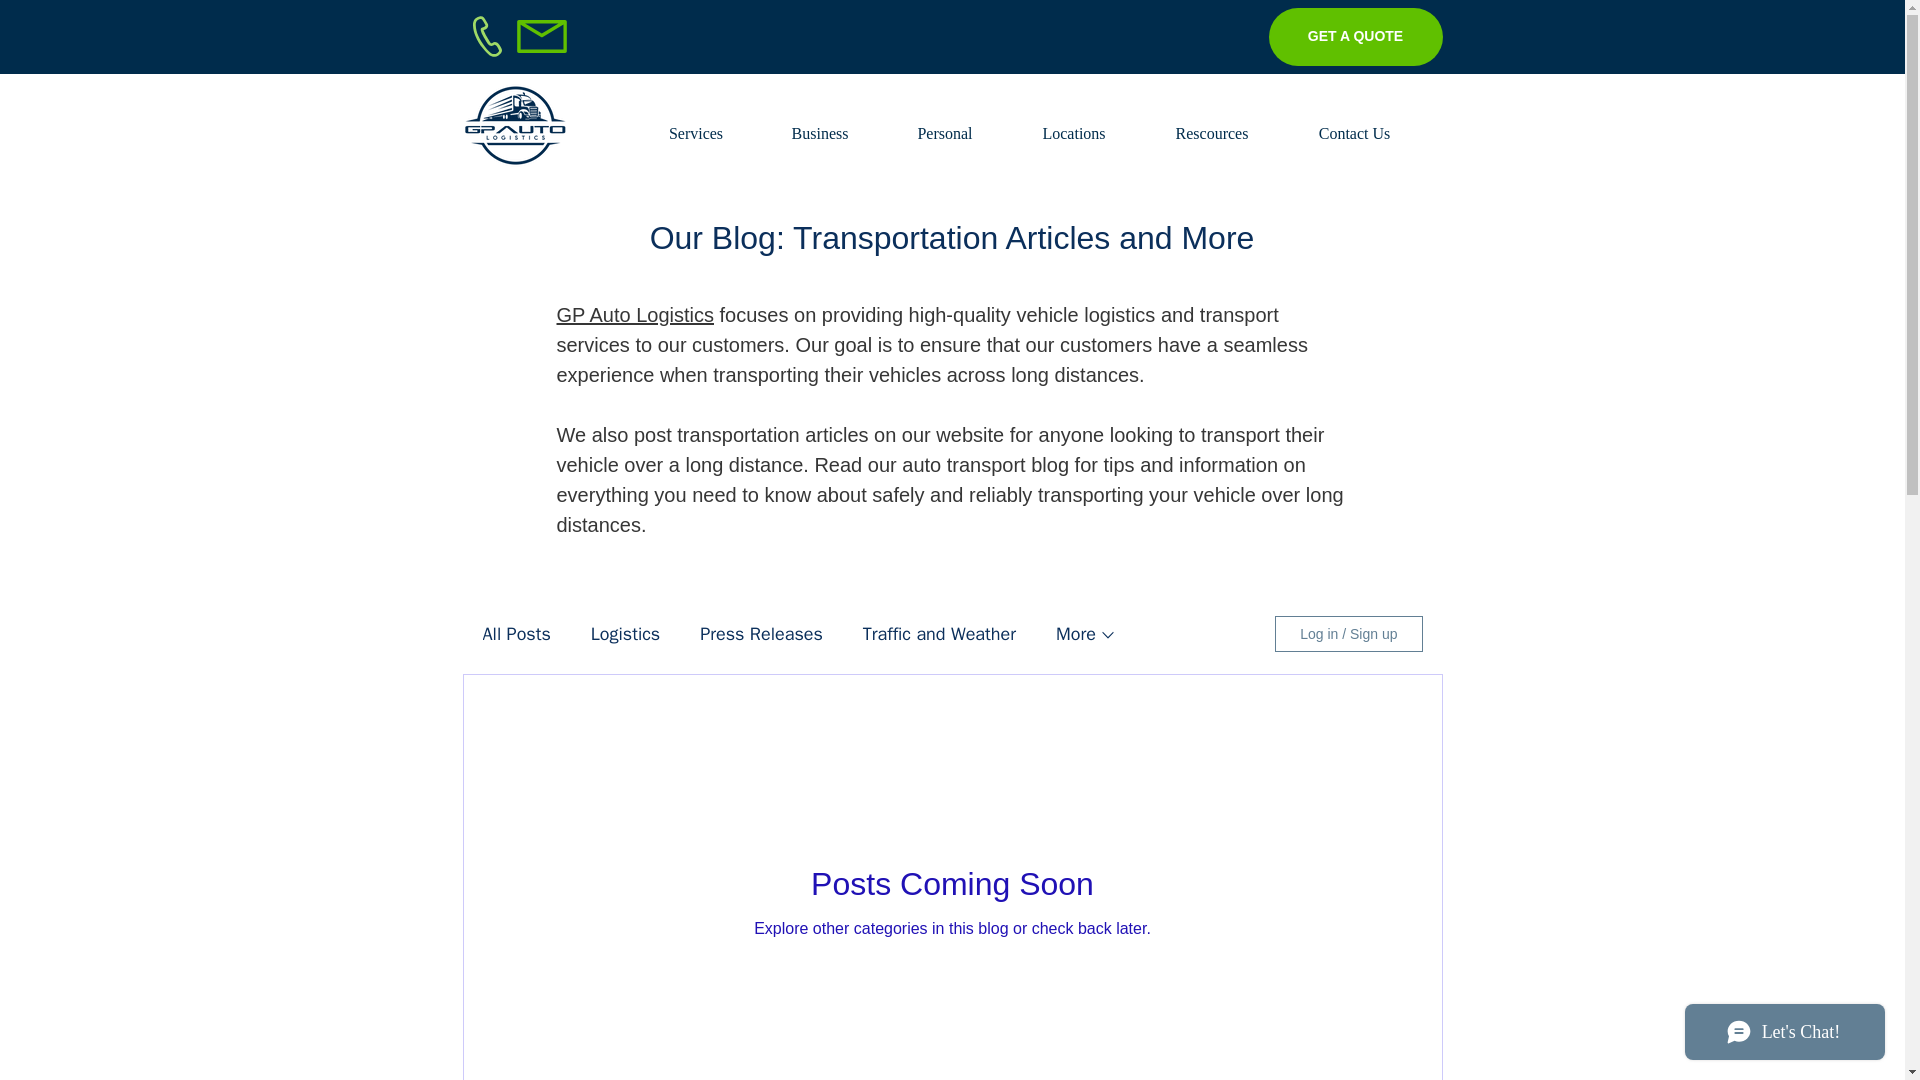 The width and height of the screenshot is (1920, 1080). Describe the element at coordinates (944, 125) in the screenshot. I see `Personal` at that location.